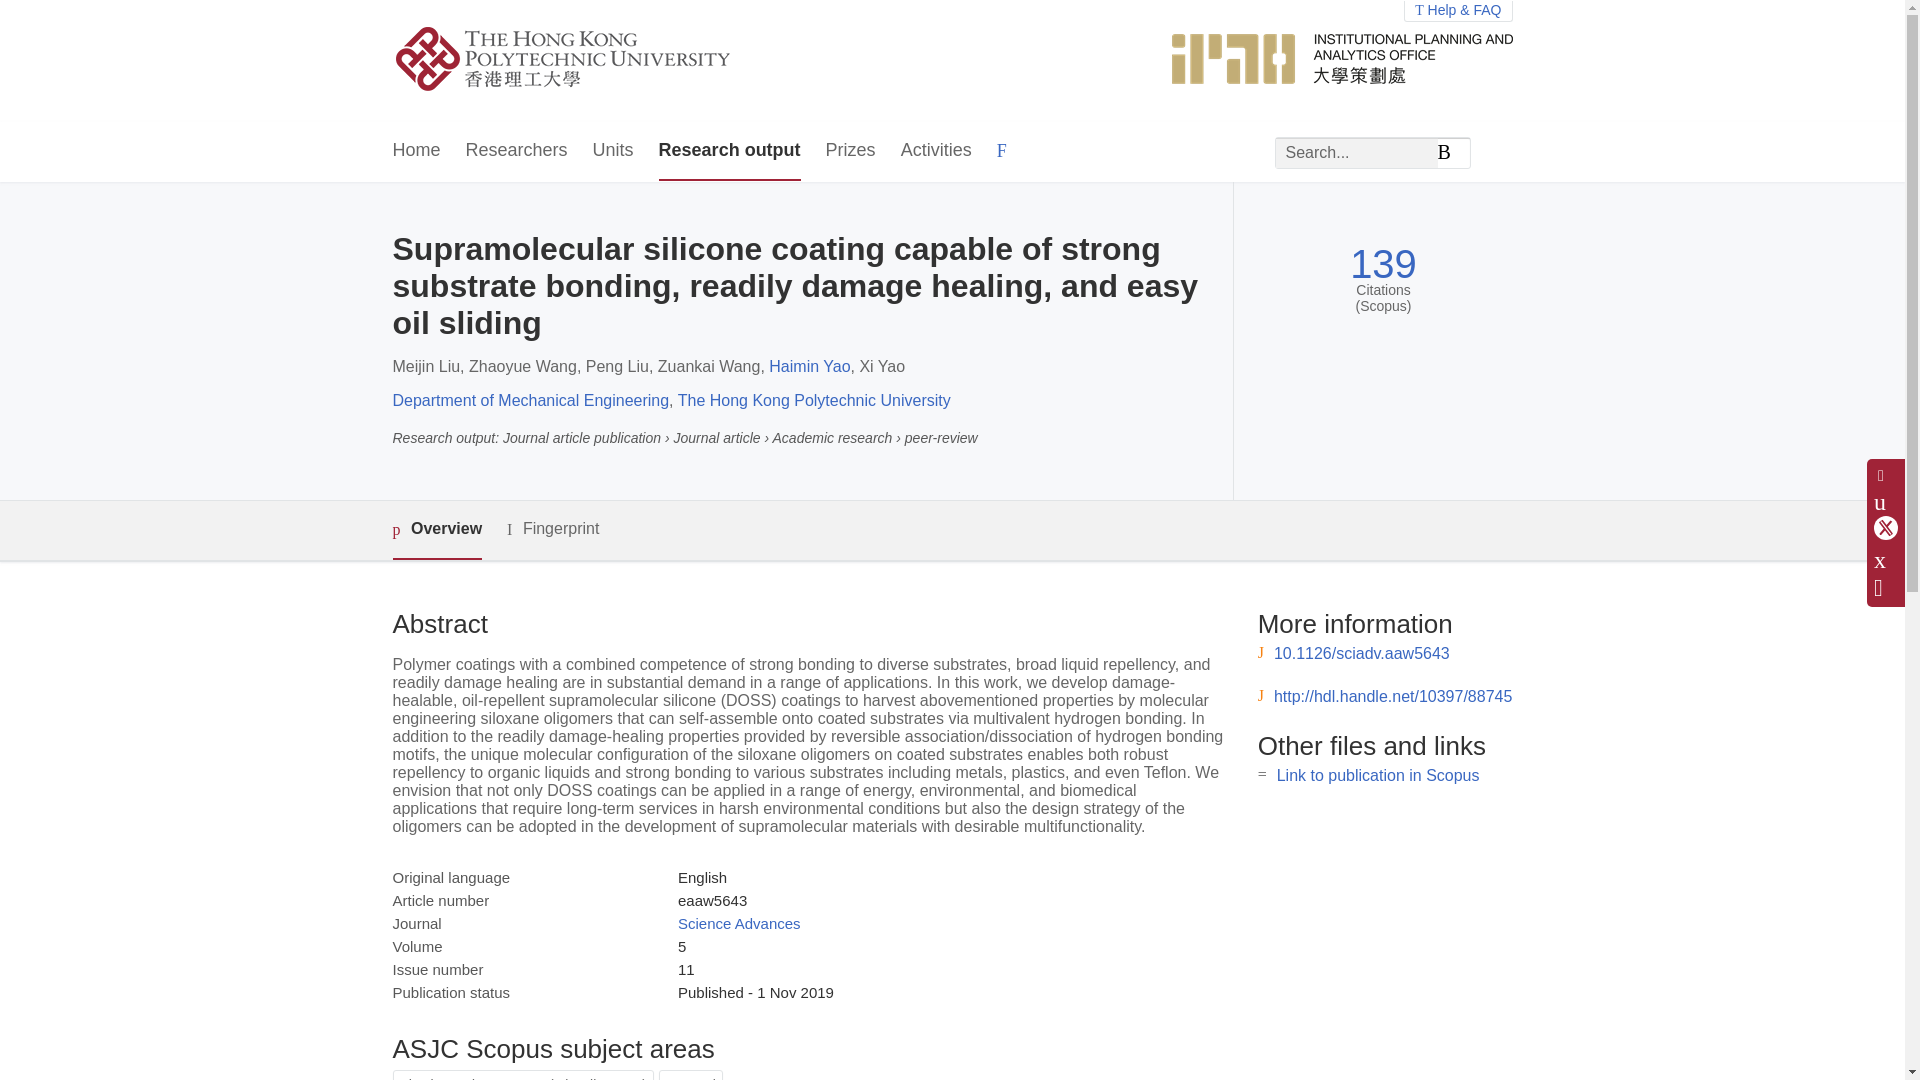 The image size is (1920, 1080). What do you see at coordinates (1382, 264) in the screenshot?
I see `139` at bounding box center [1382, 264].